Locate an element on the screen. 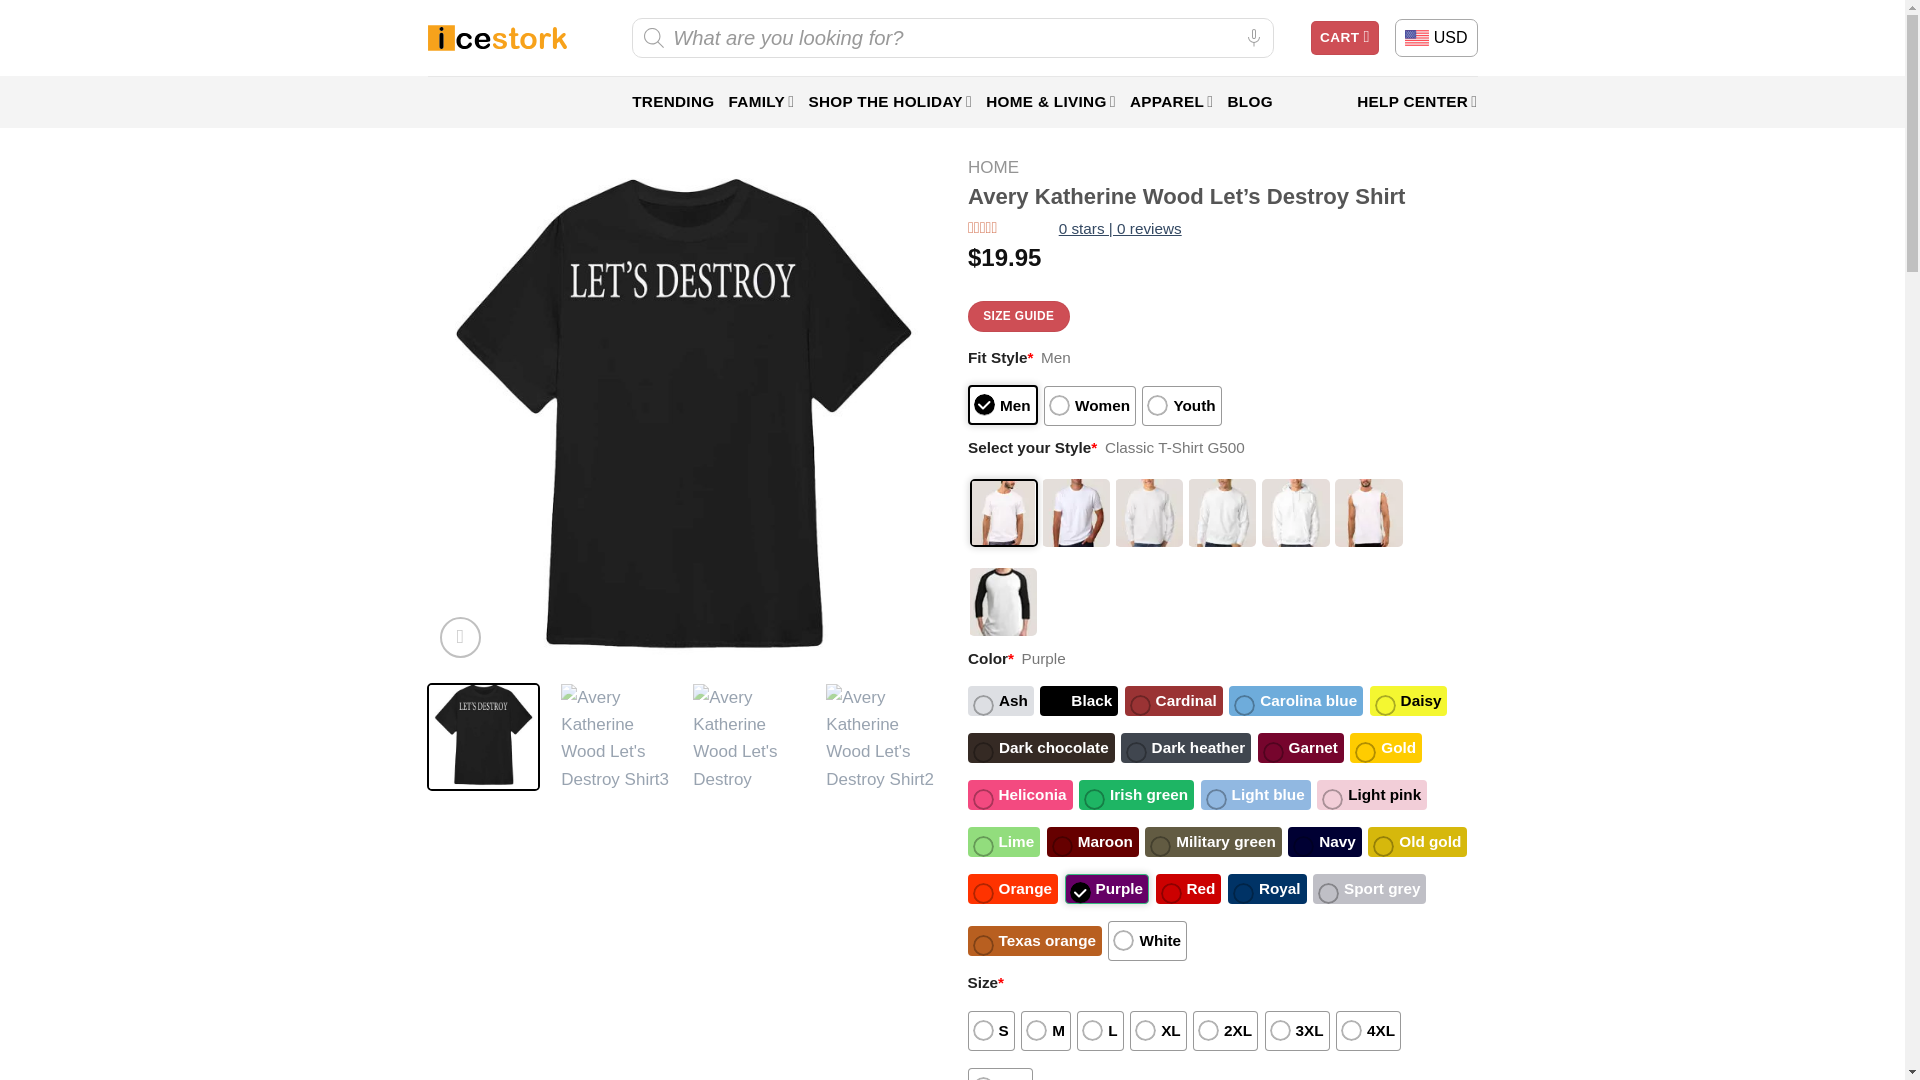 The image size is (1920, 1080). FAMILY is located at coordinates (760, 102).